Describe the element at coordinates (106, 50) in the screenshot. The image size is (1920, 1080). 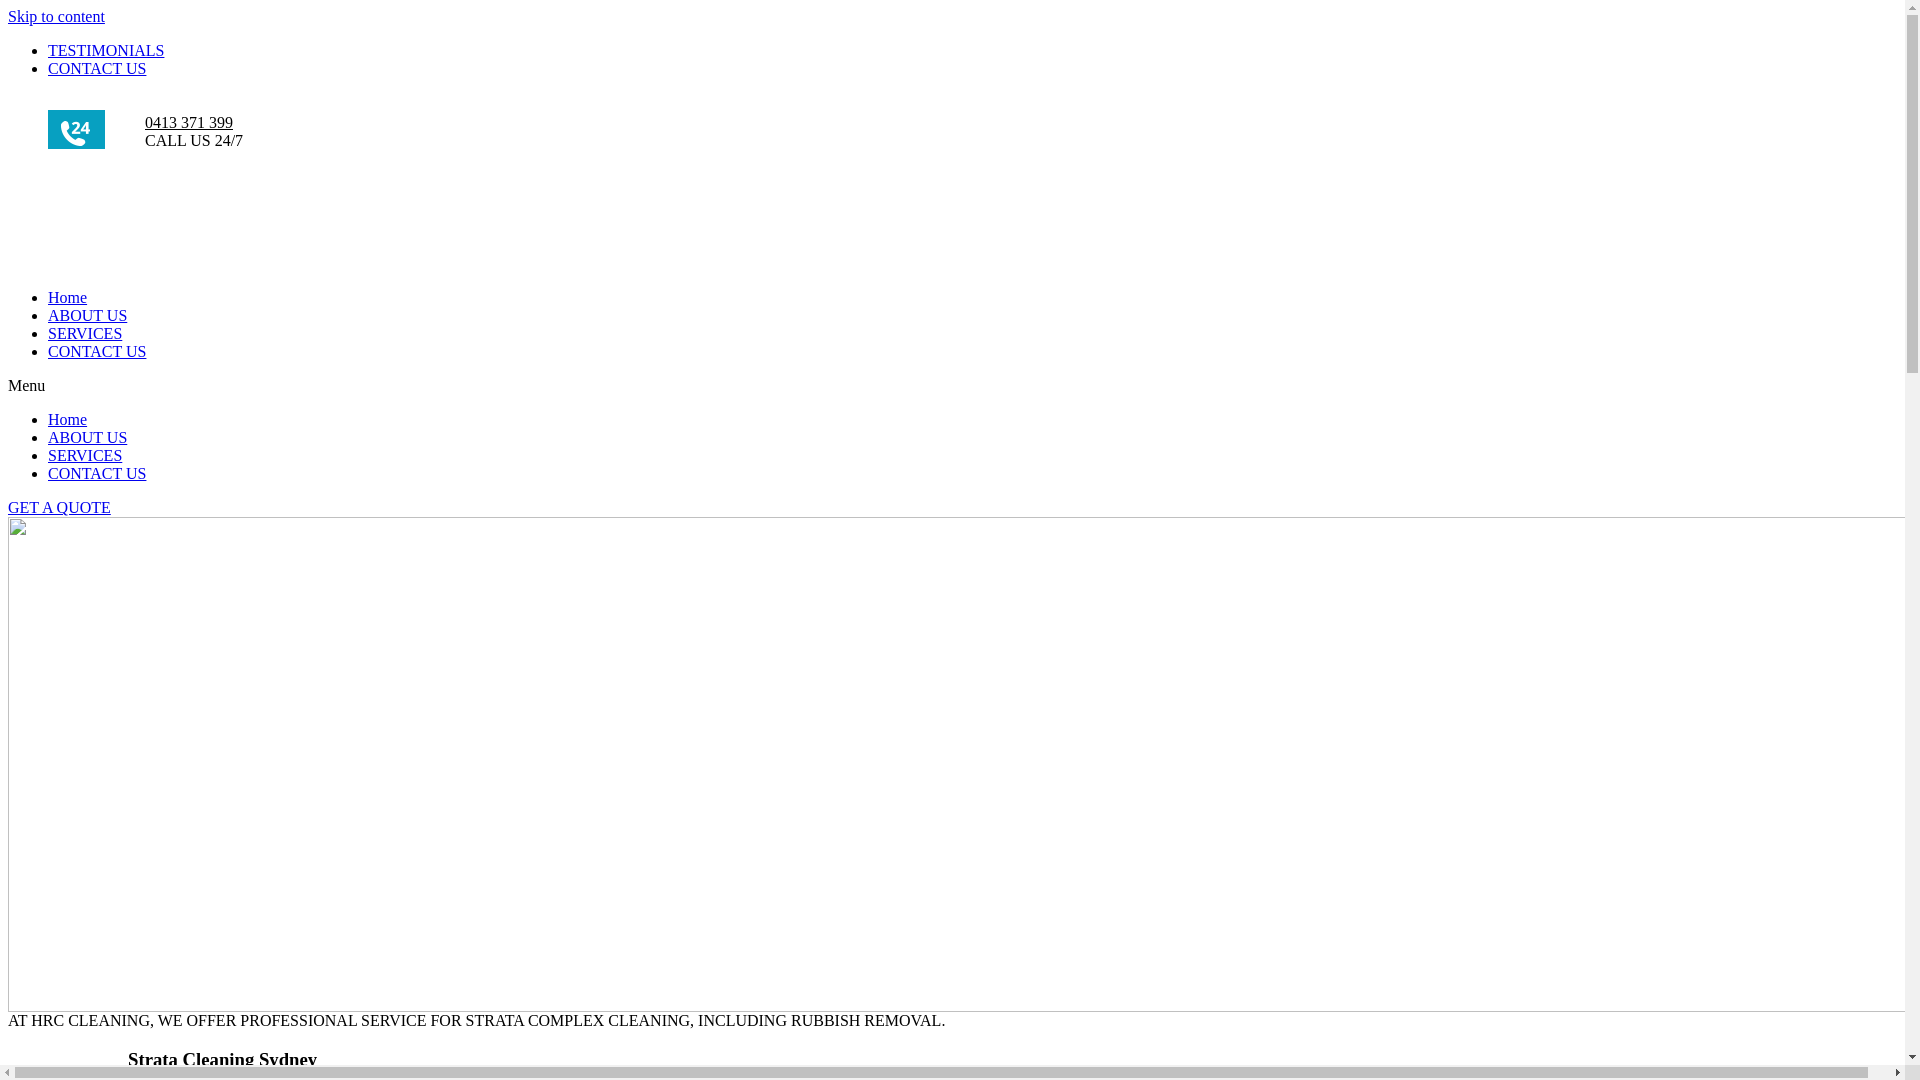
I see `TESTIMONIALS` at that location.